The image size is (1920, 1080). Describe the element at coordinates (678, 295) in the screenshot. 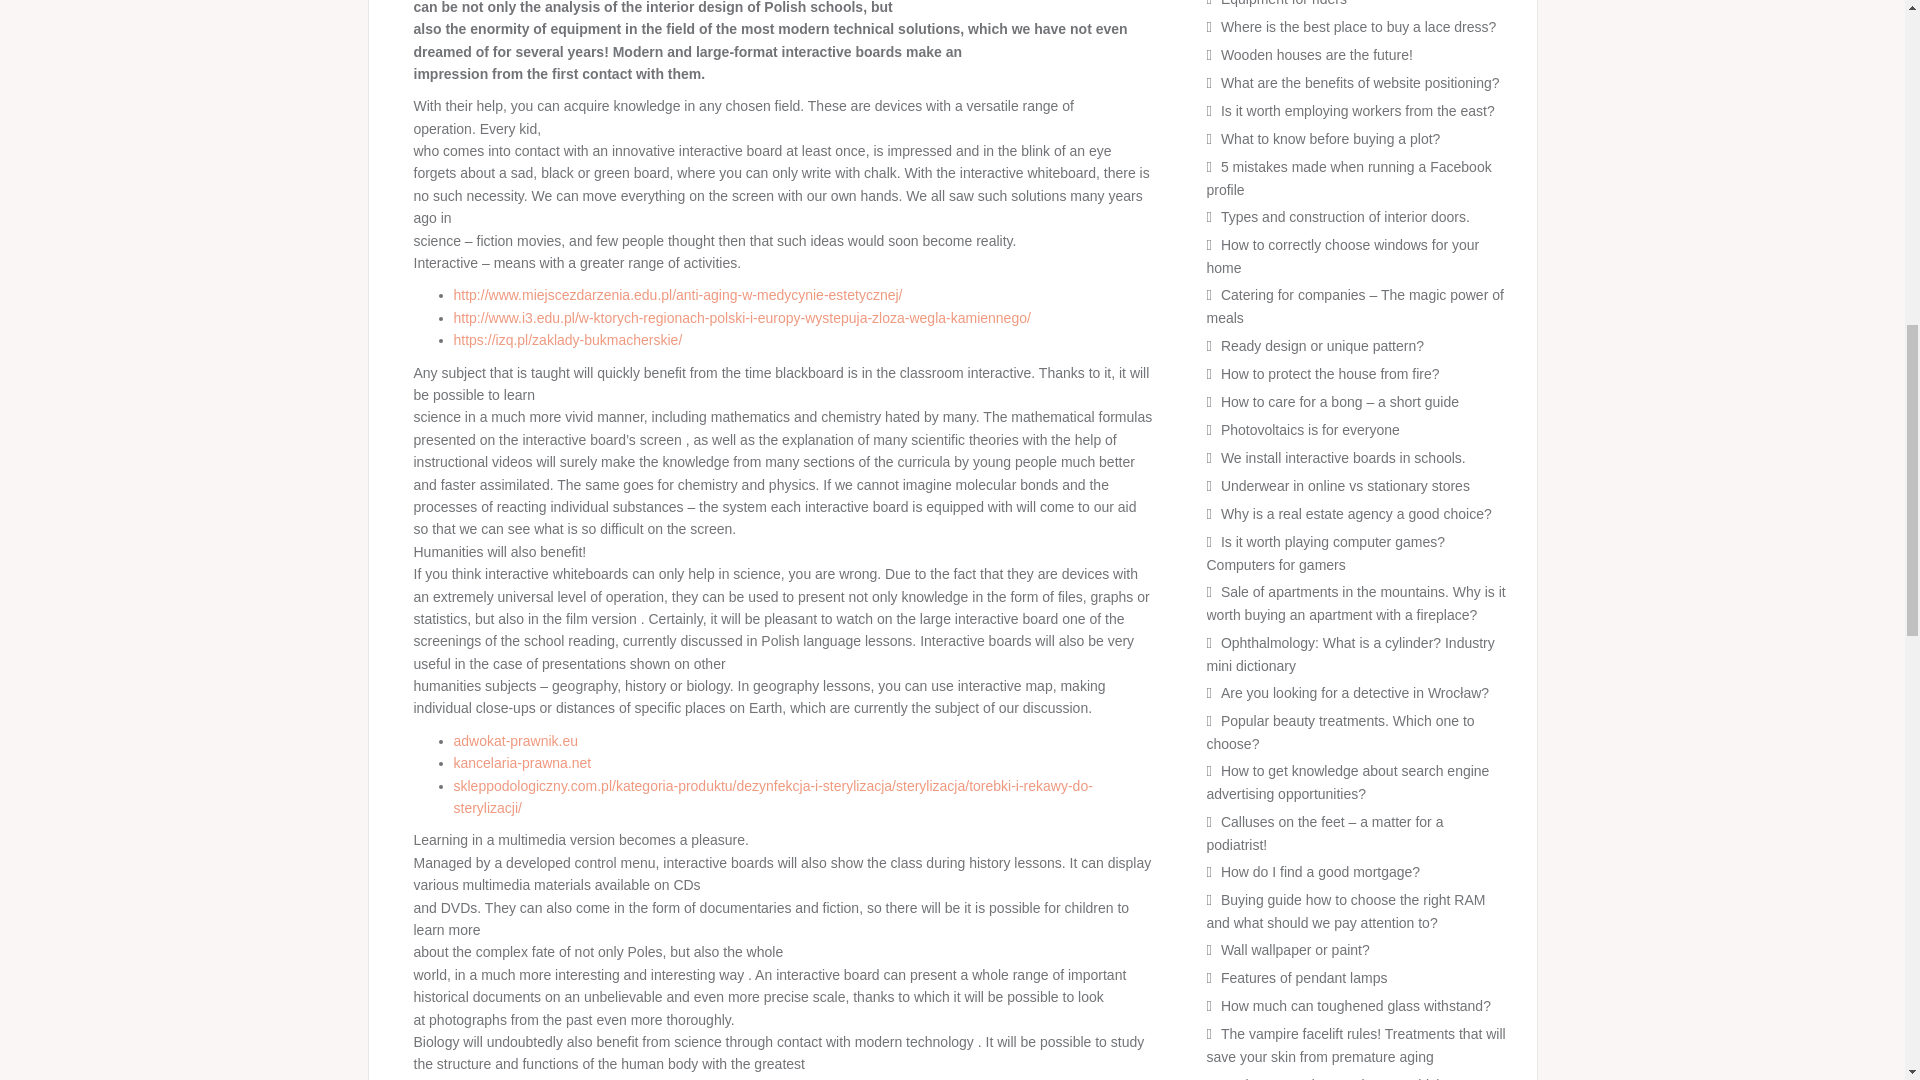

I see `Anti-aging w medycynie estetycznej` at that location.